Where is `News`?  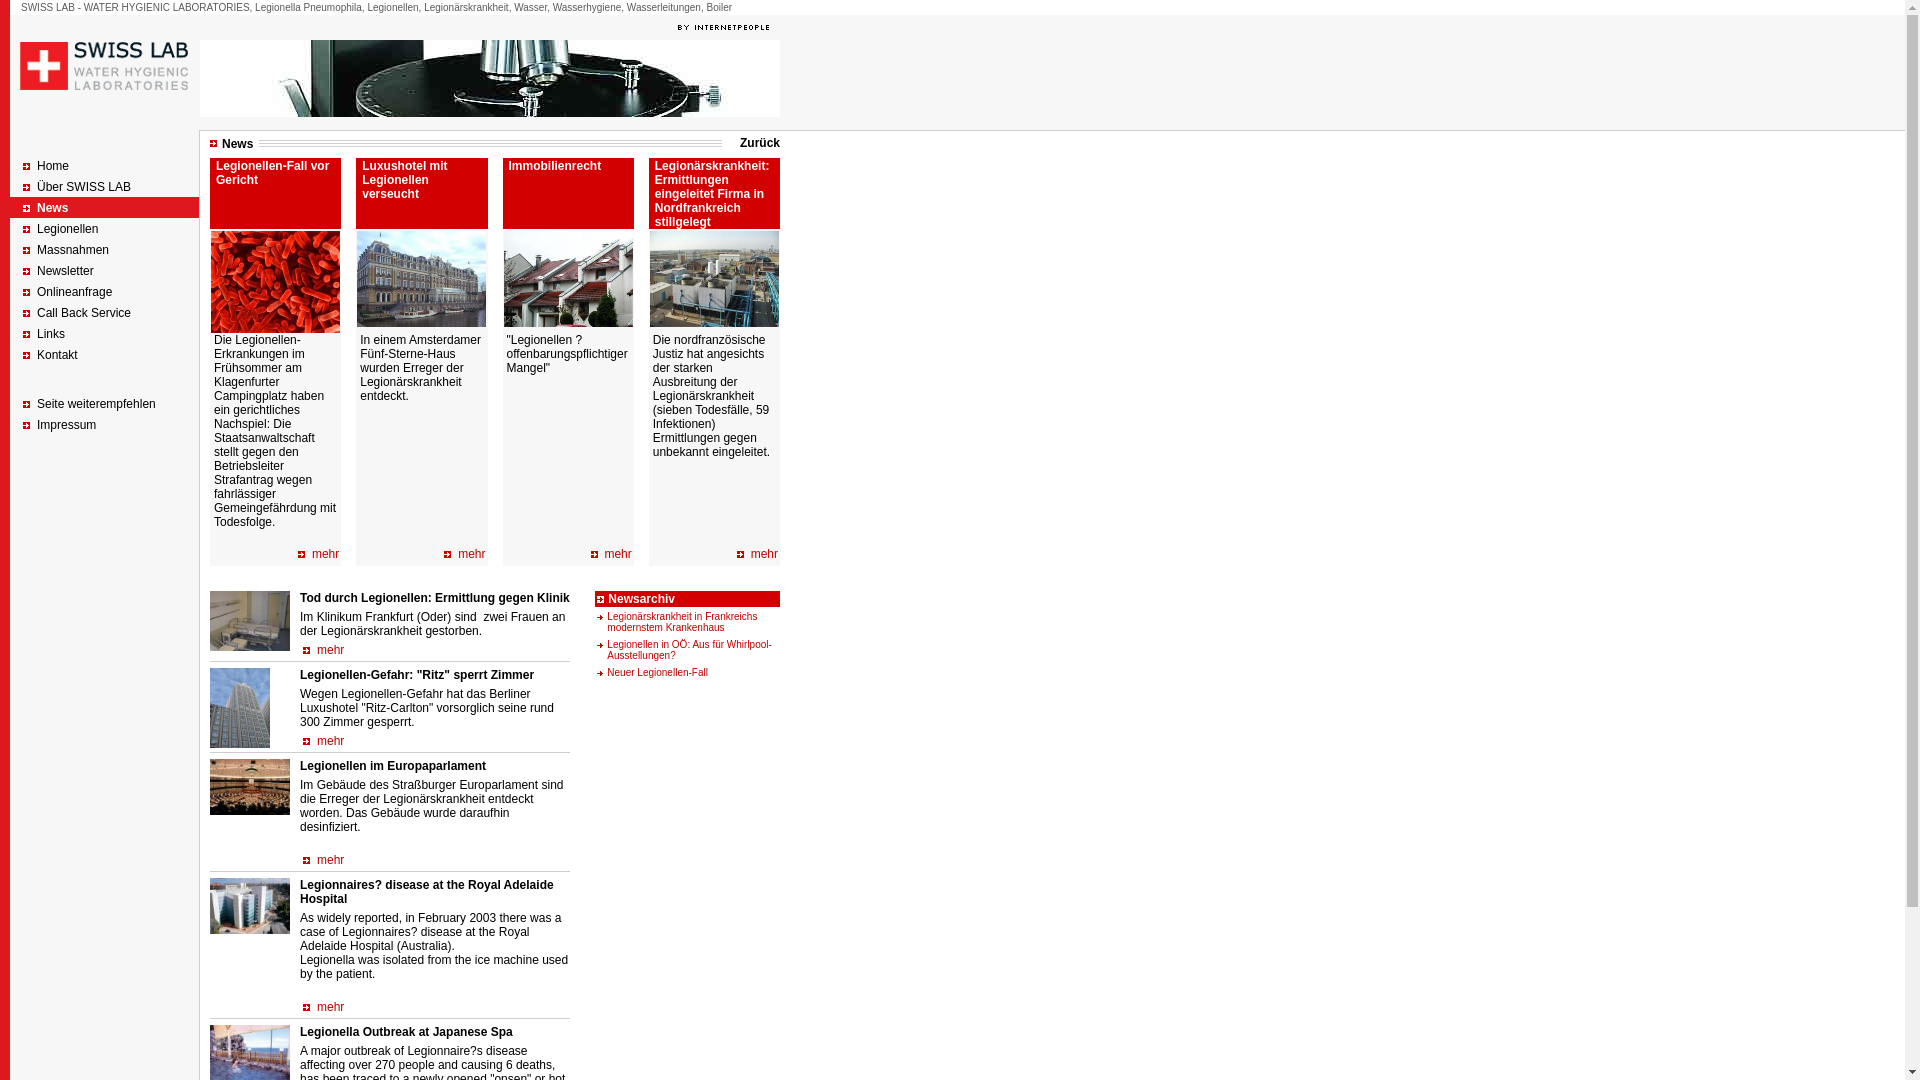
News is located at coordinates (52, 208).